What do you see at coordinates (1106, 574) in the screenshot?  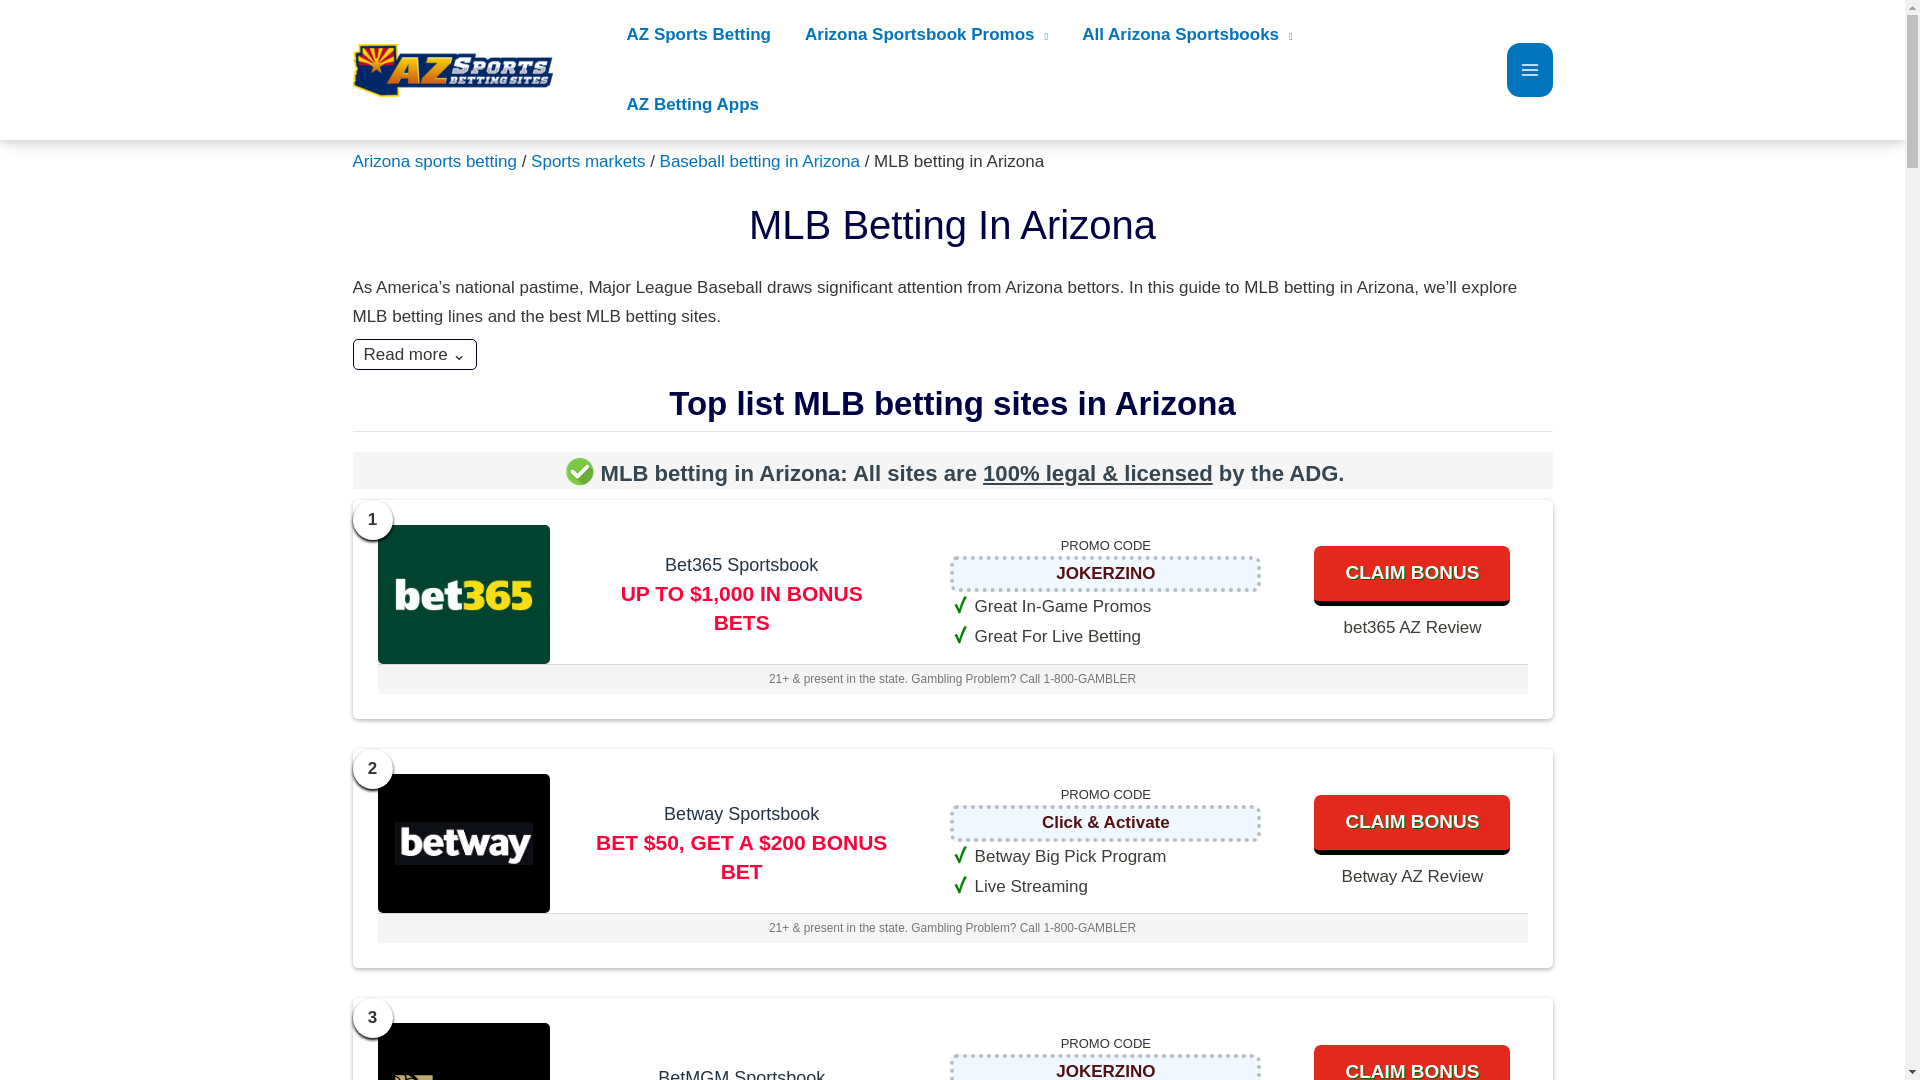 I see `JOKERZINO` at bounding box center [1106, 574].